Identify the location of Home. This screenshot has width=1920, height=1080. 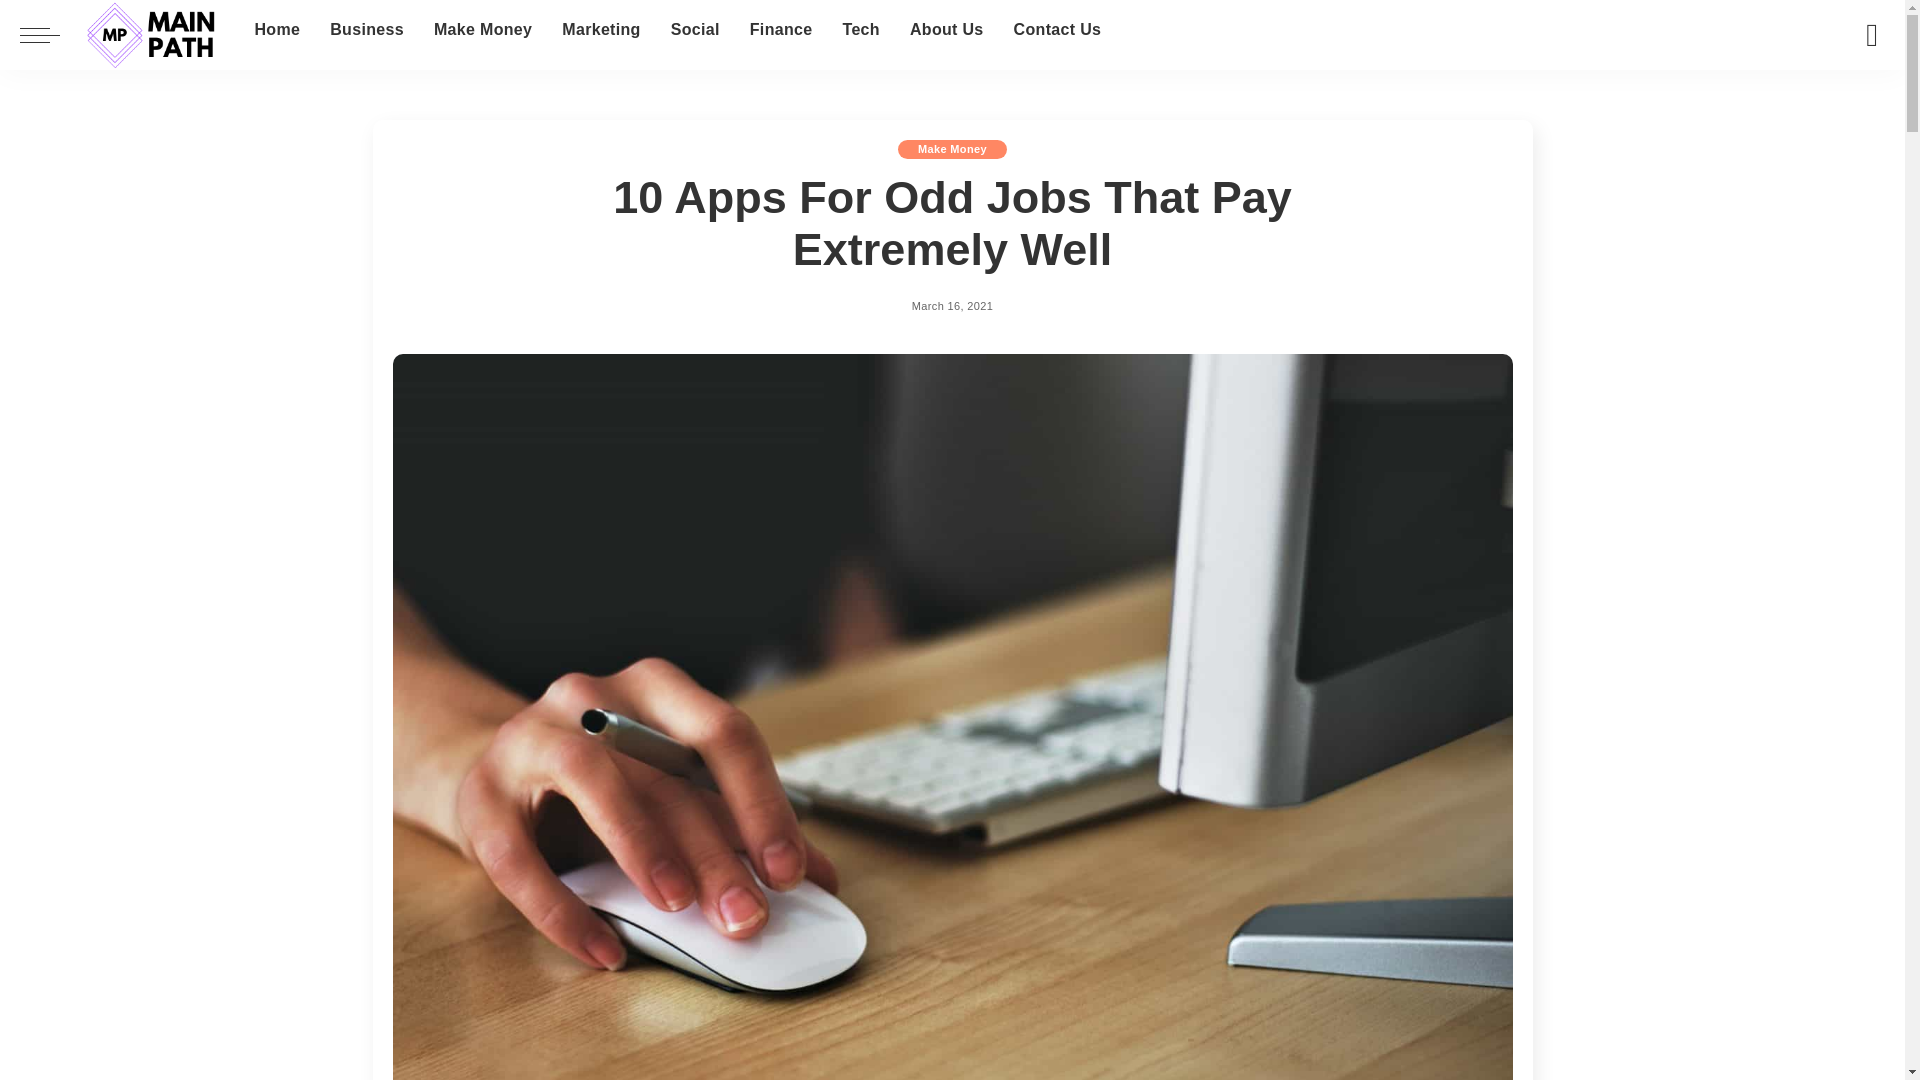
(276, 30).